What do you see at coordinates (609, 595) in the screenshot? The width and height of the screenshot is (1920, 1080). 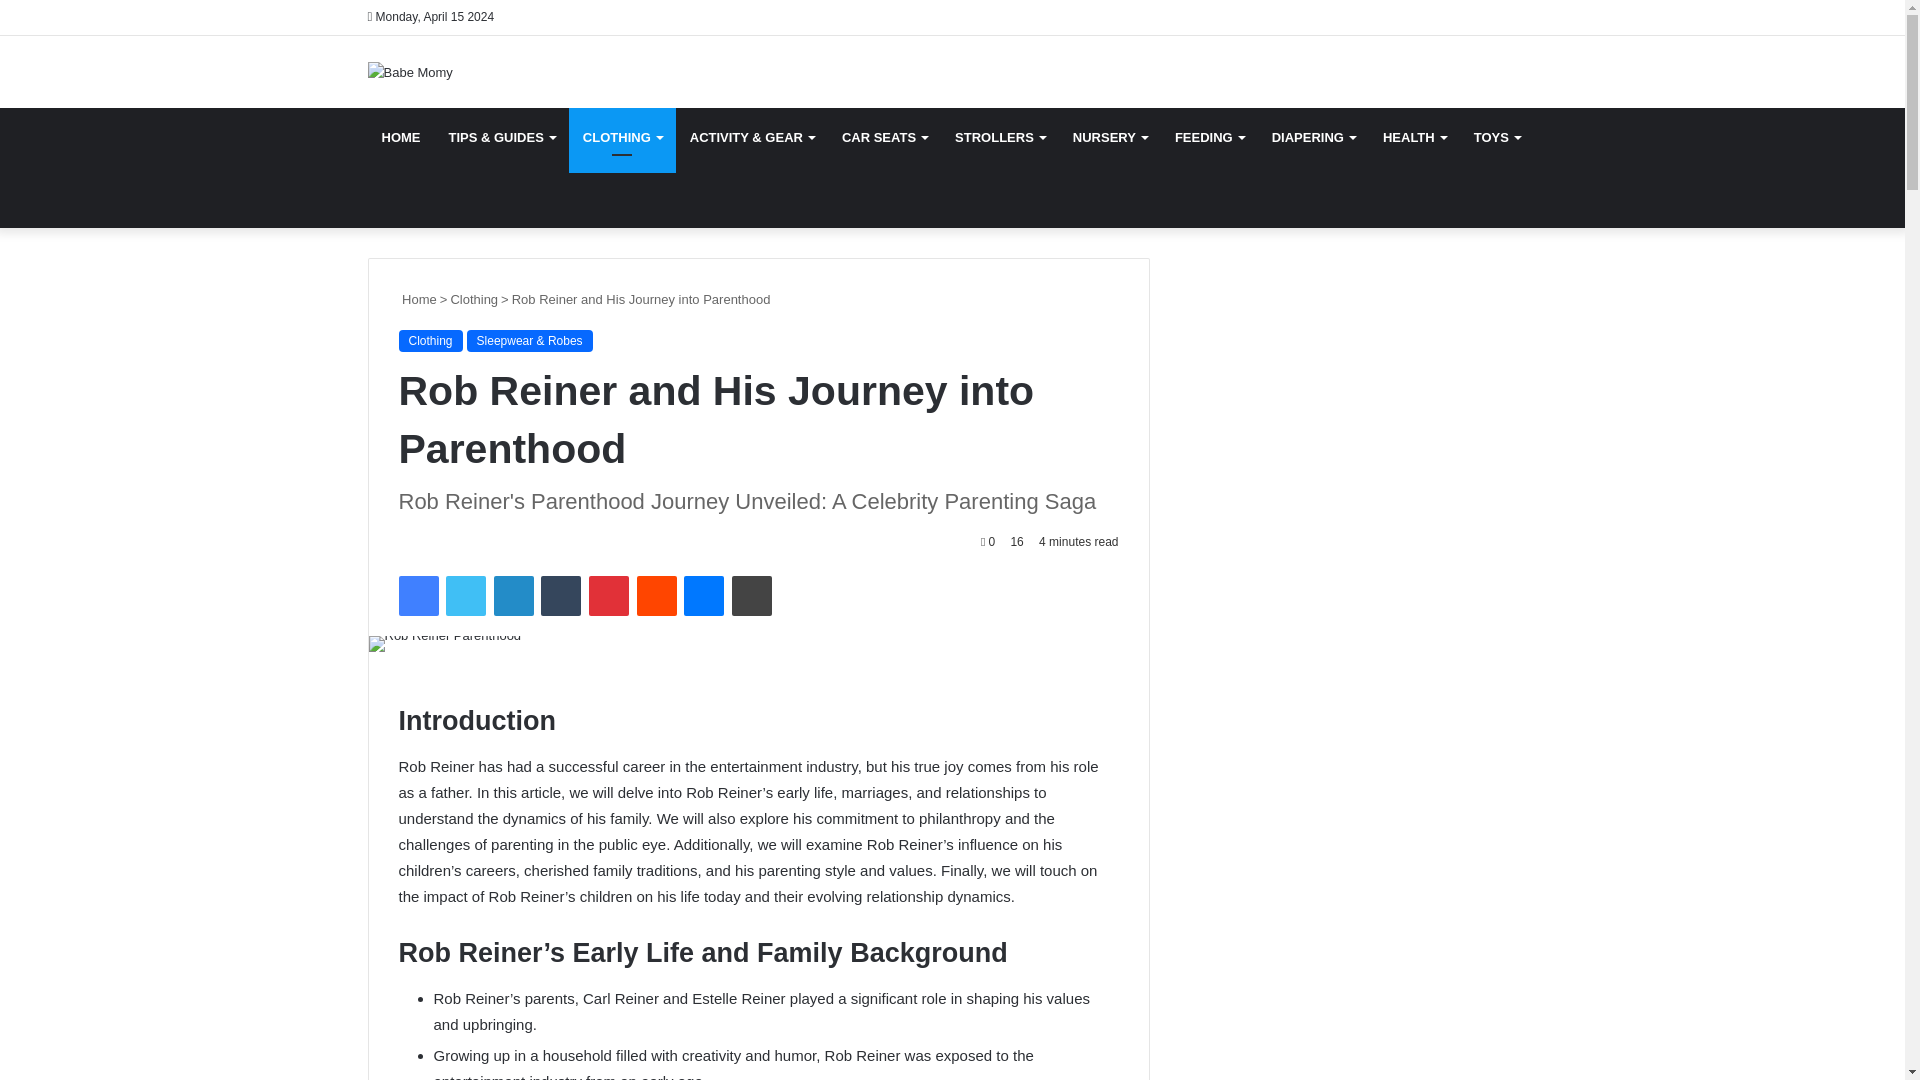 I see `Pinterest` at bounding box center [609, 595].